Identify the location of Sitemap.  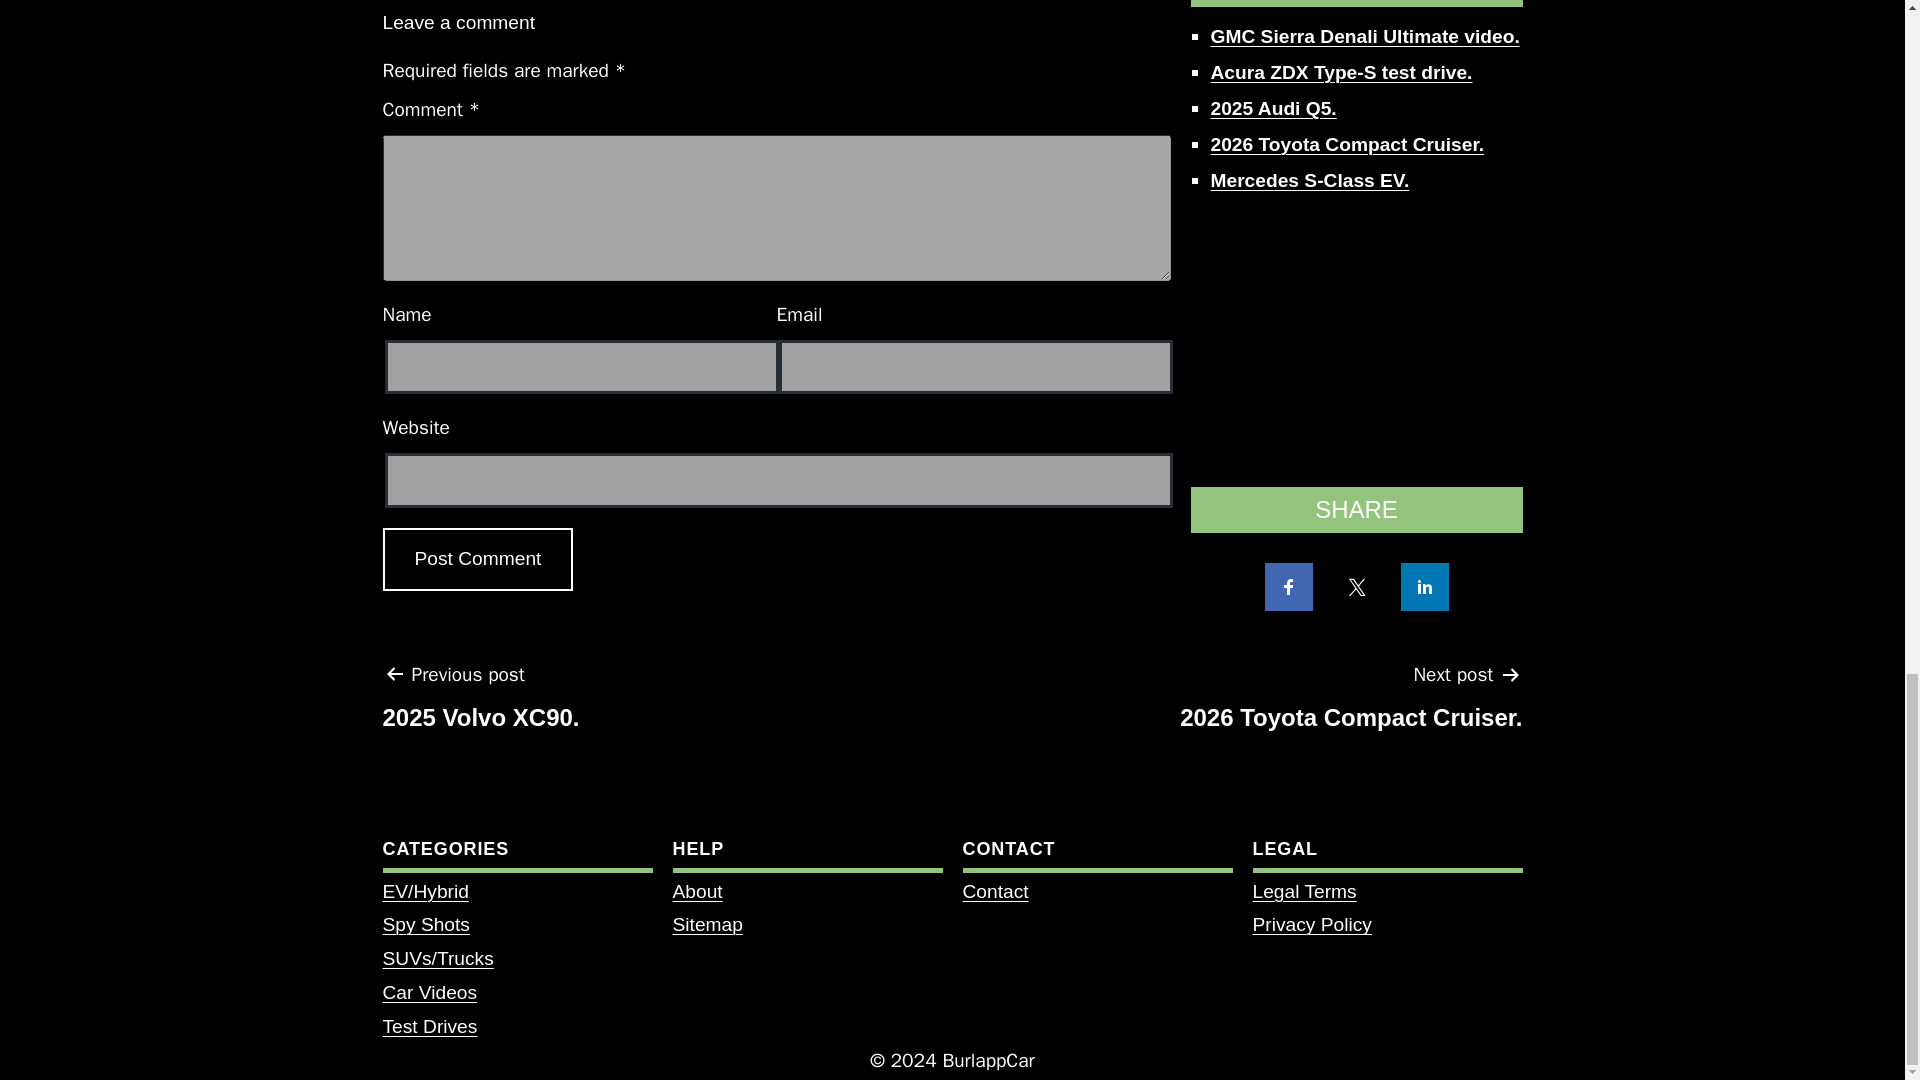
(429, 1026).